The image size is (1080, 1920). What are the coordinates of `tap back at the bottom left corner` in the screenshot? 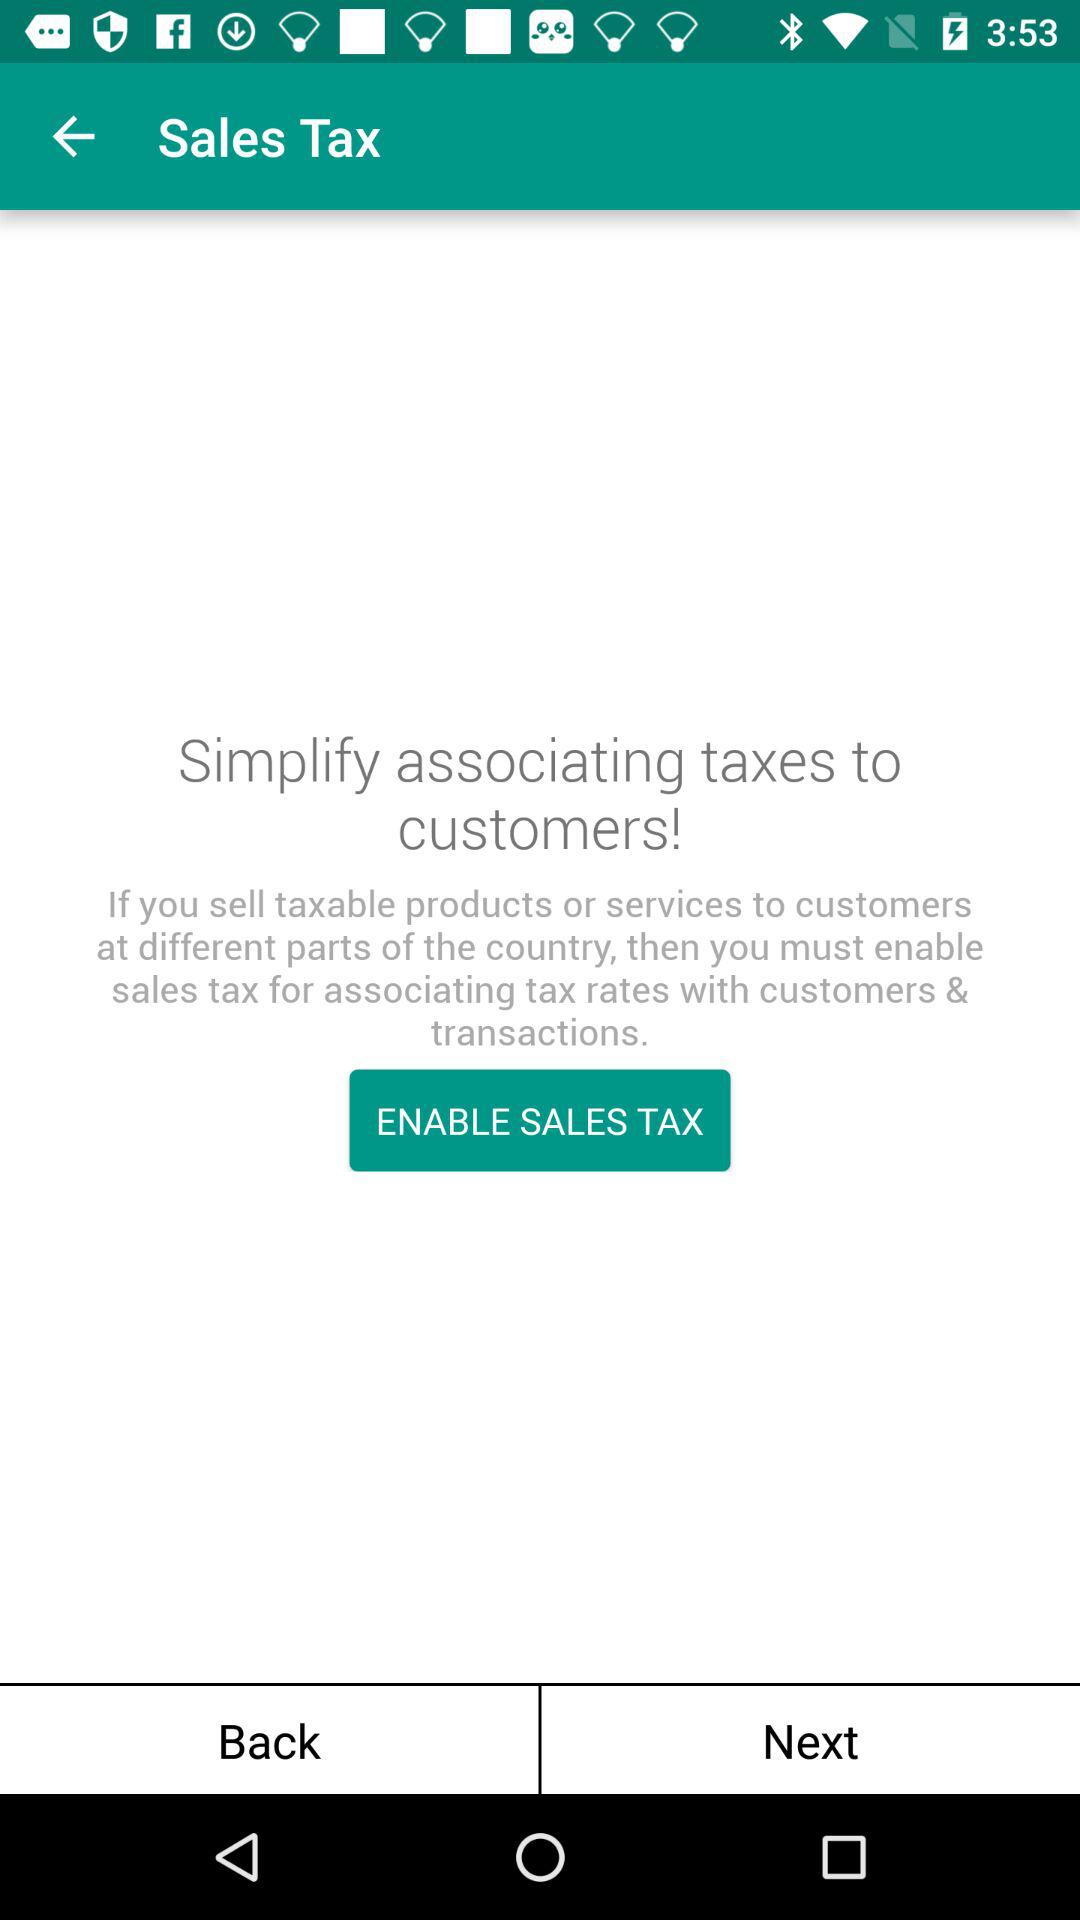 It's located at (269, 1740).